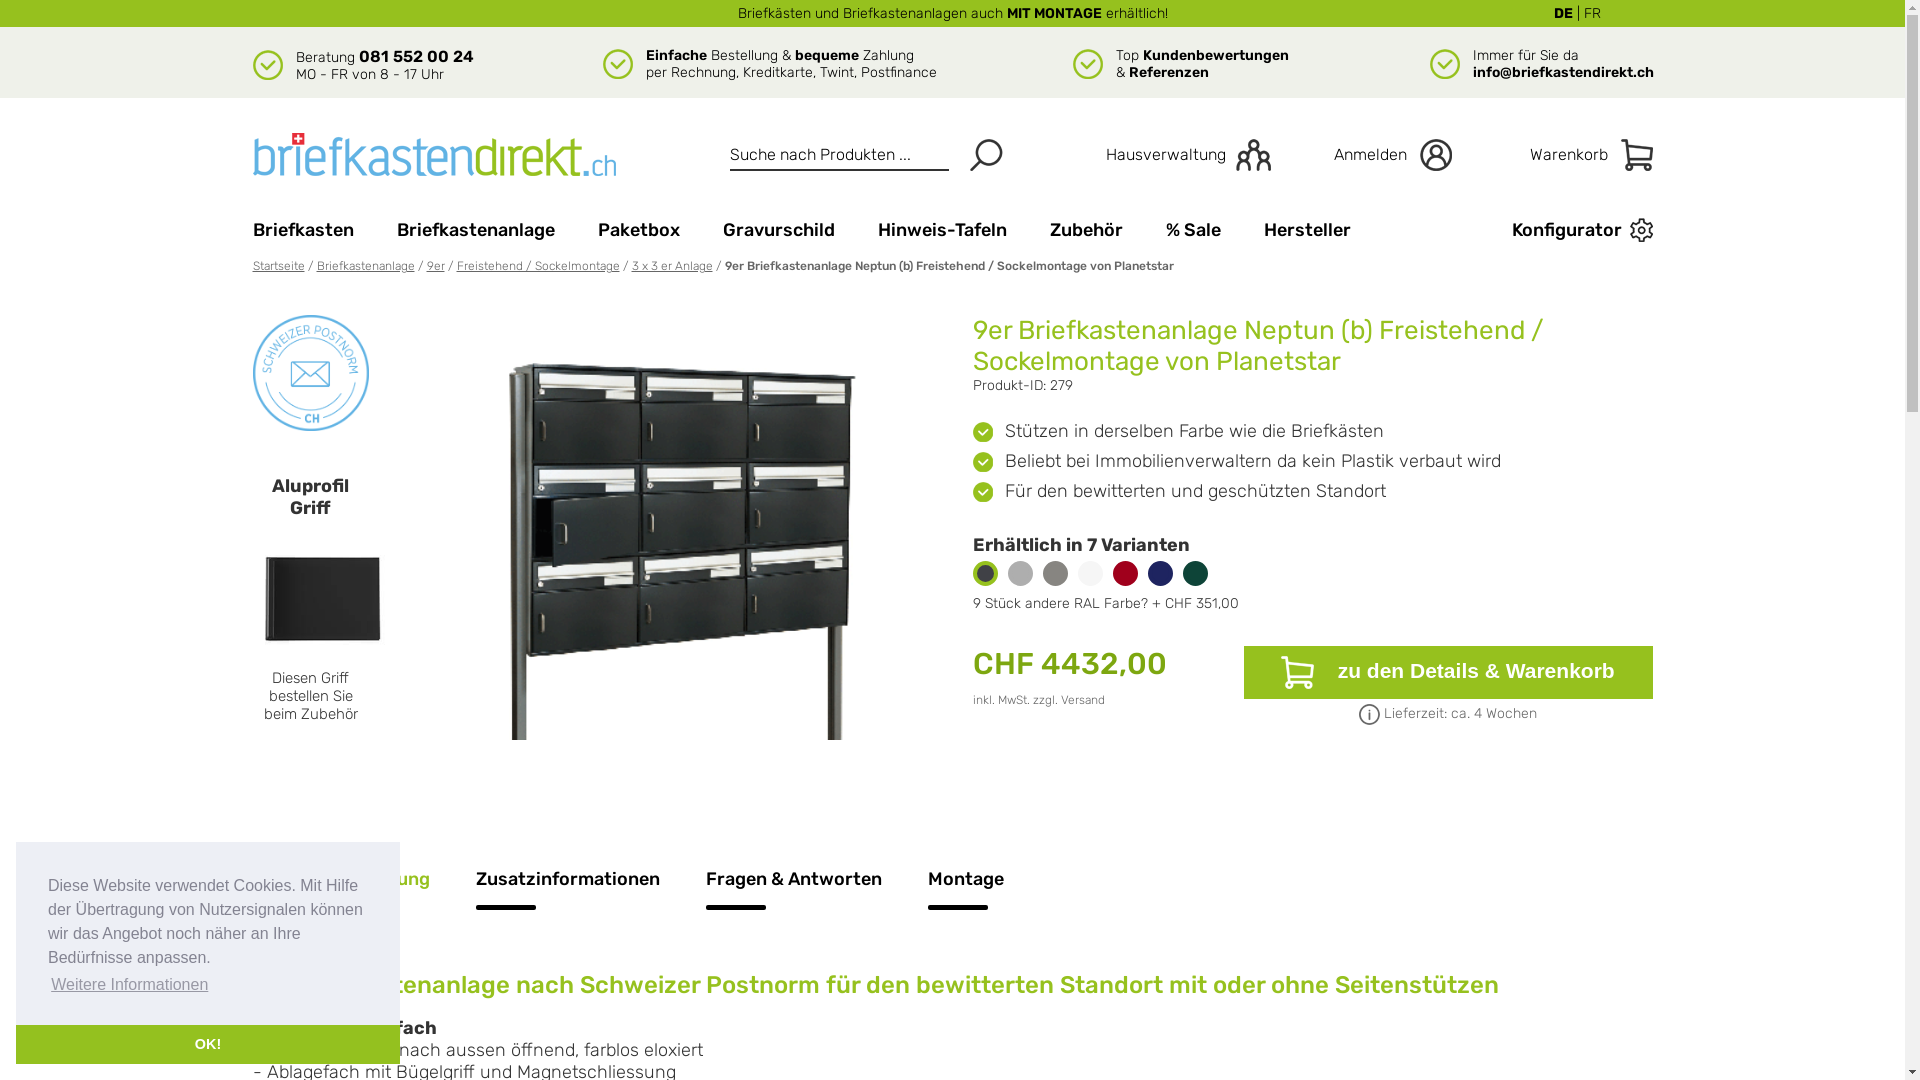 This screenshot has height=1080, width=1920. Describe the element at coordinates (1550, 230) in the screenshot. I see `Konfigurator` at that location.